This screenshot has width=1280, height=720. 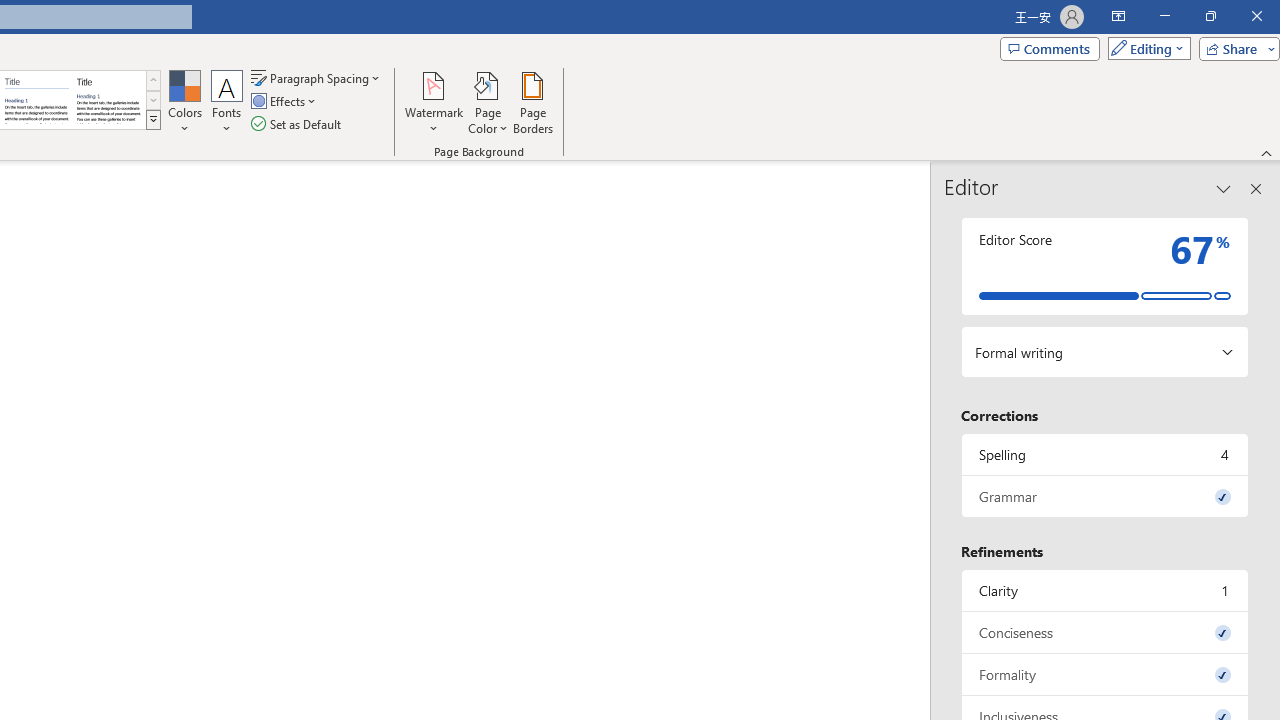 What do you see at coordinates (285, 102) in the screenshot?
I see `Effects` at bounding box center [285, 102].